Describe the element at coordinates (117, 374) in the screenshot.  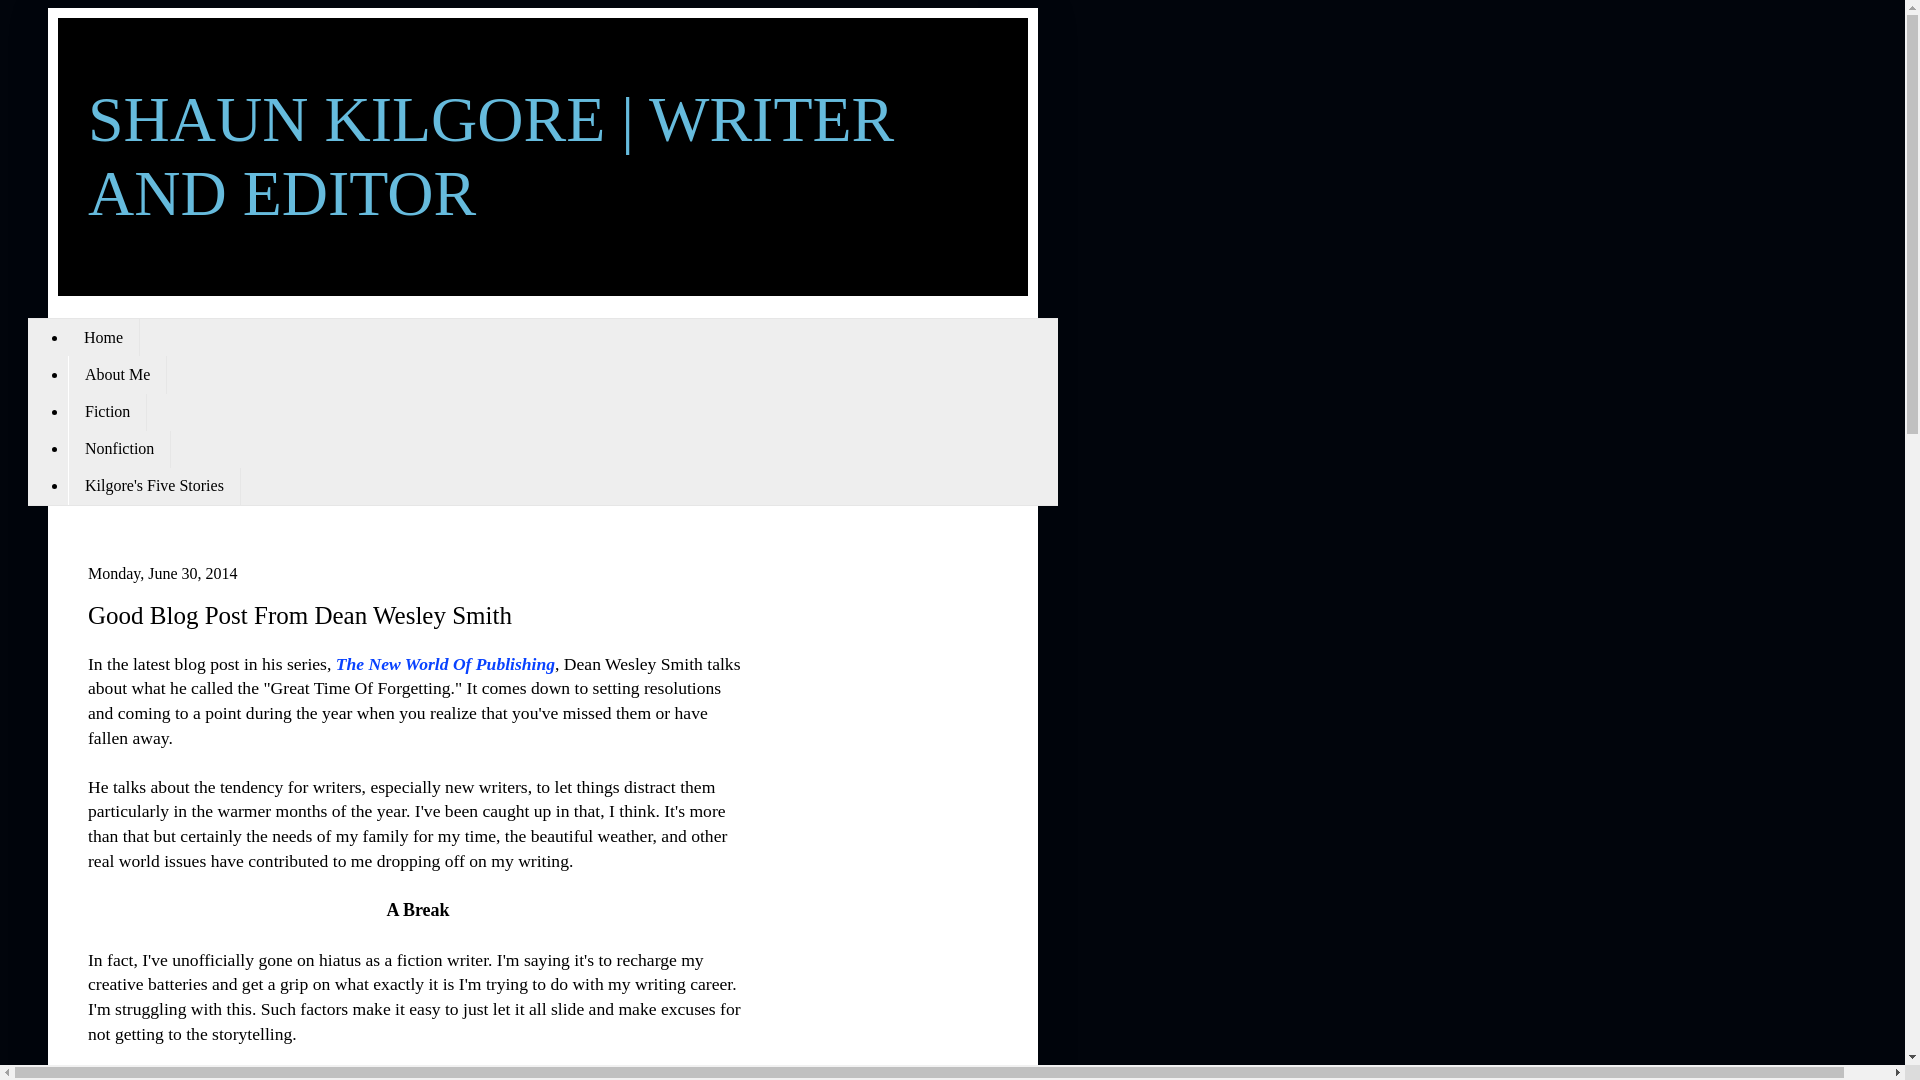
I see `About Me` at that location.